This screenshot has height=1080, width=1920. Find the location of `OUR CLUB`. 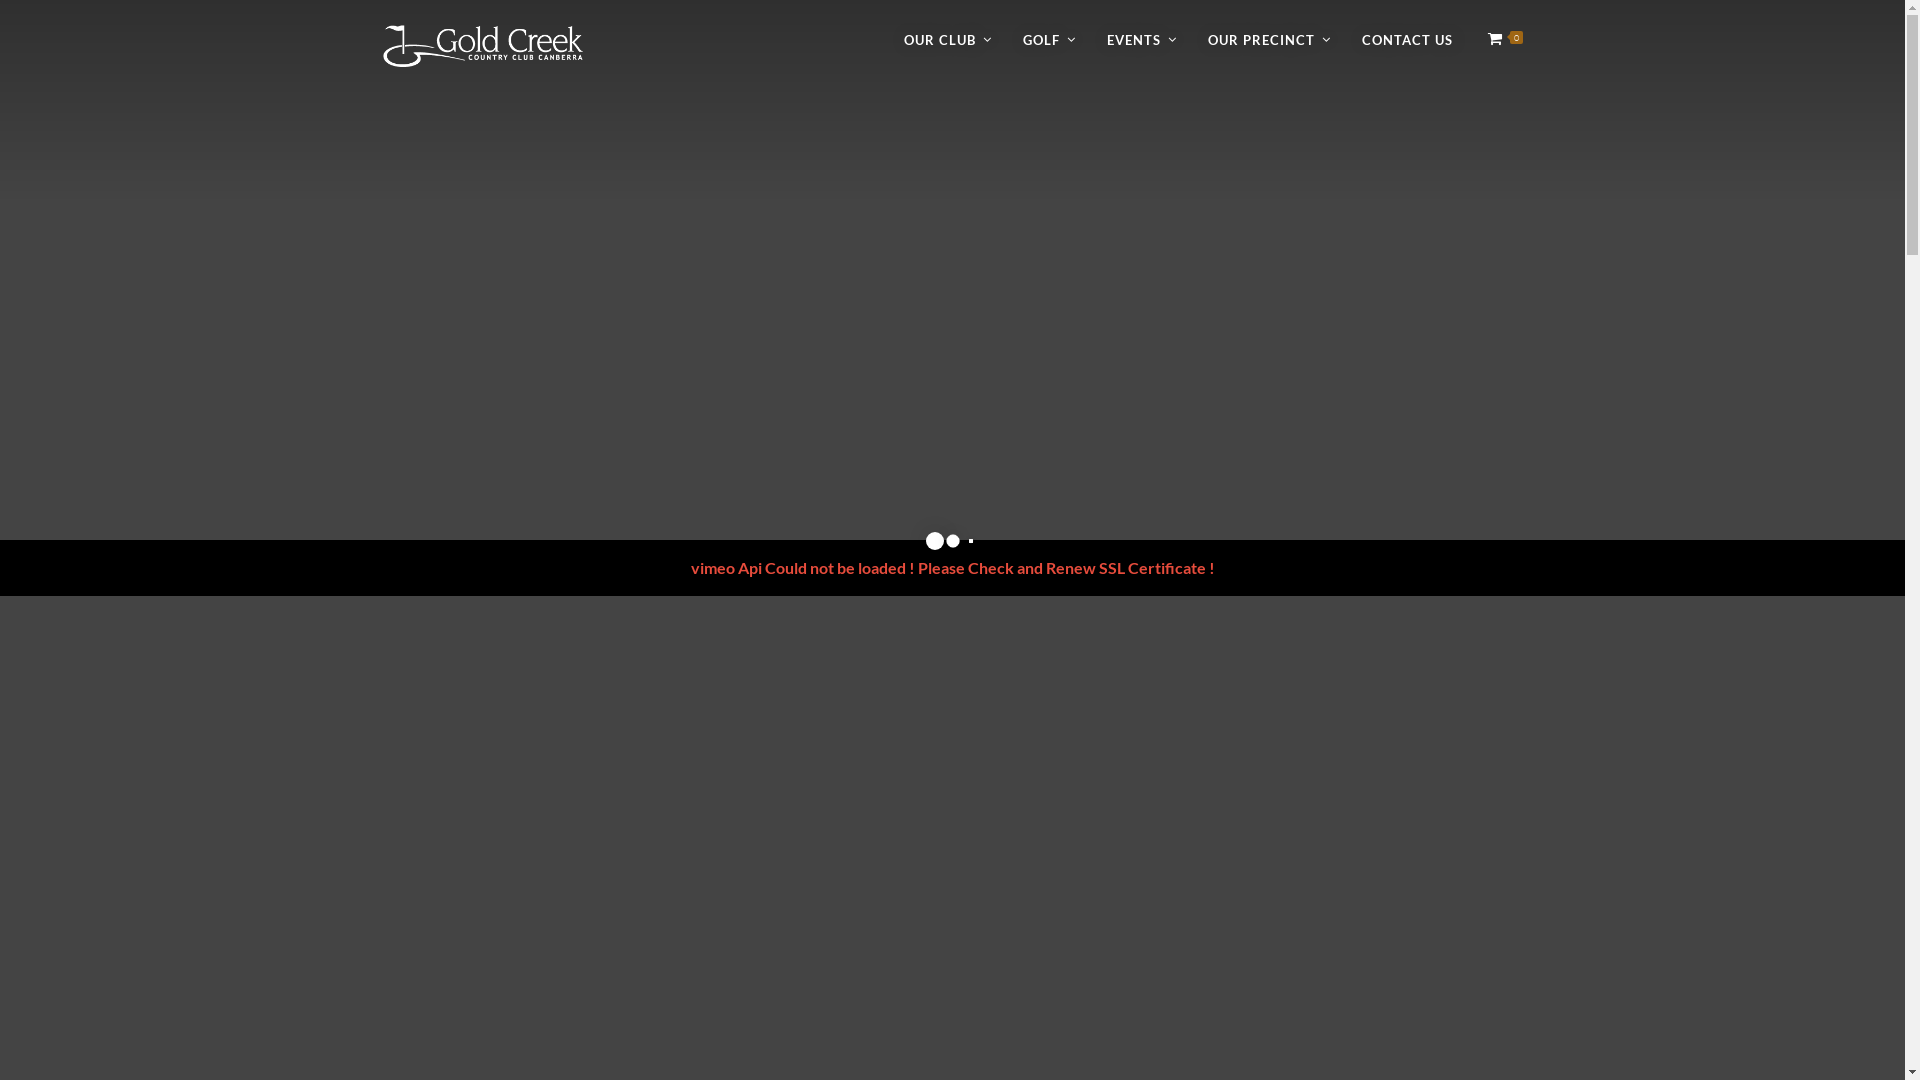

OUR CLUB is located at coordinates (943, 40).